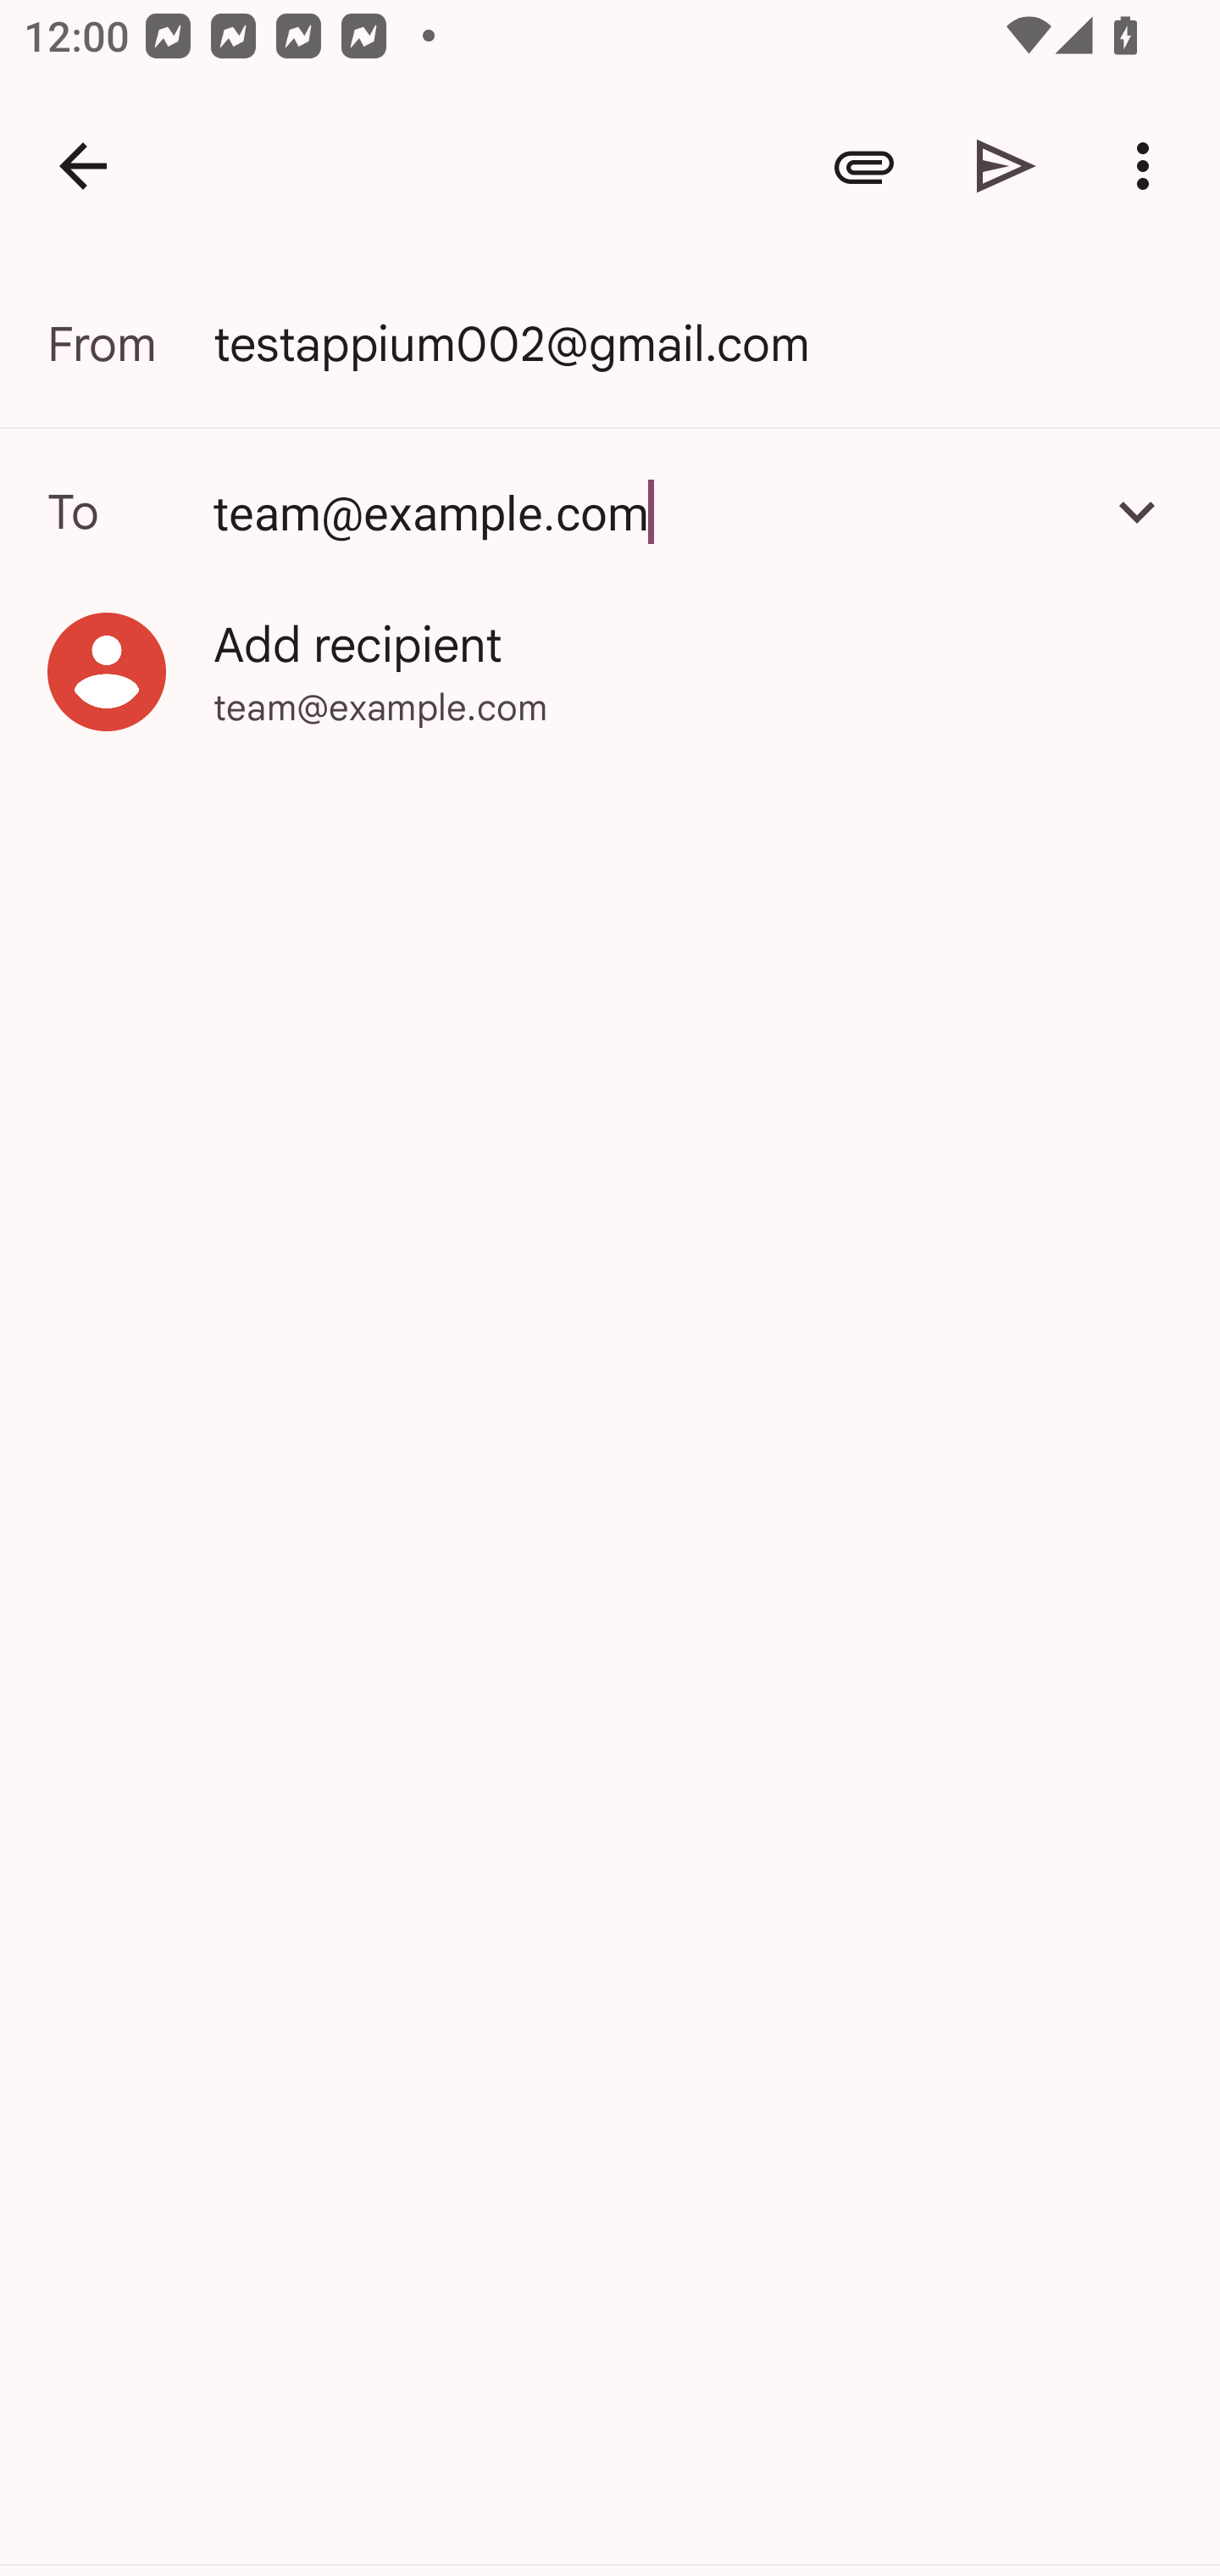 The image size is (1220, 2576). What do you see at coordinates (864, 166) in the screenshot?
I see `Attach file` at bounding box center [864, 166].